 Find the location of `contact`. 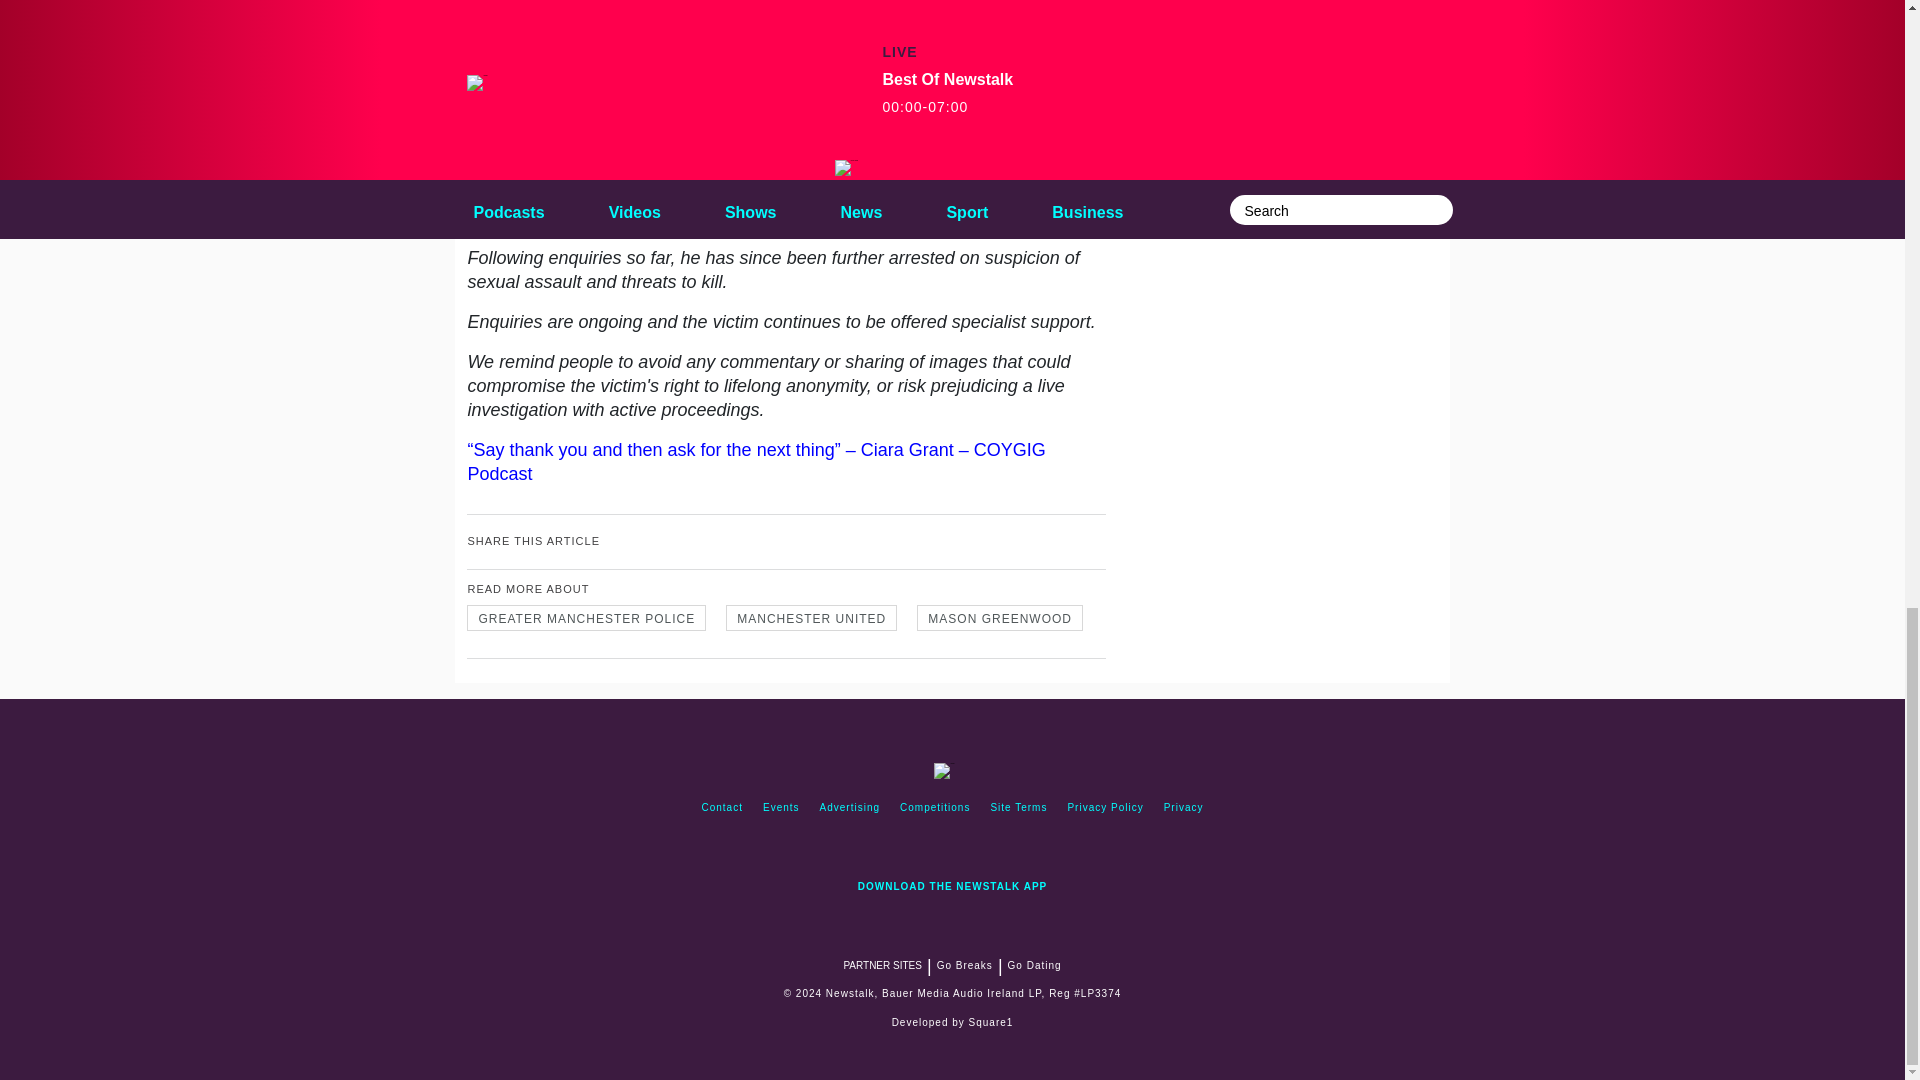

contact is located at coordinates (722, 808).